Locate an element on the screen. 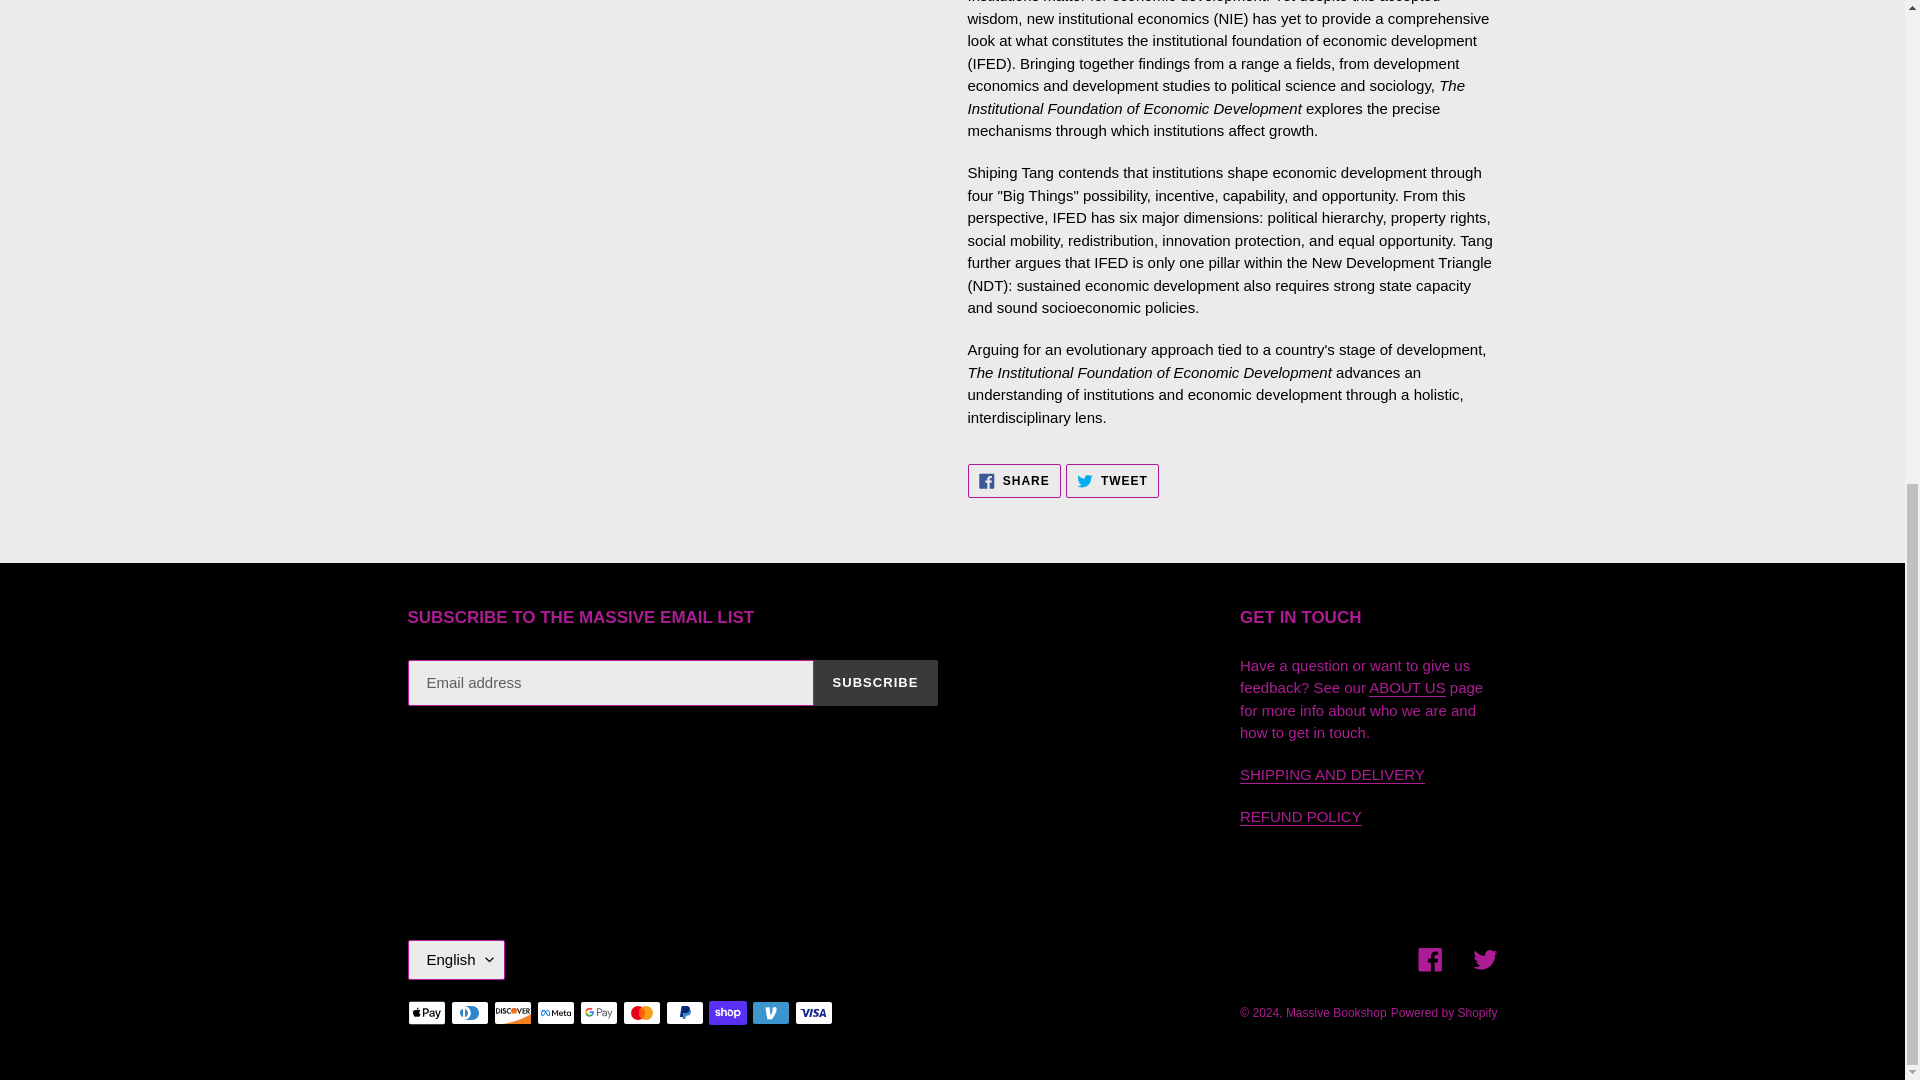 The width and height of the screenshot is (1920, 1080). Shipping Policy is located at coordinates (1484, 960).